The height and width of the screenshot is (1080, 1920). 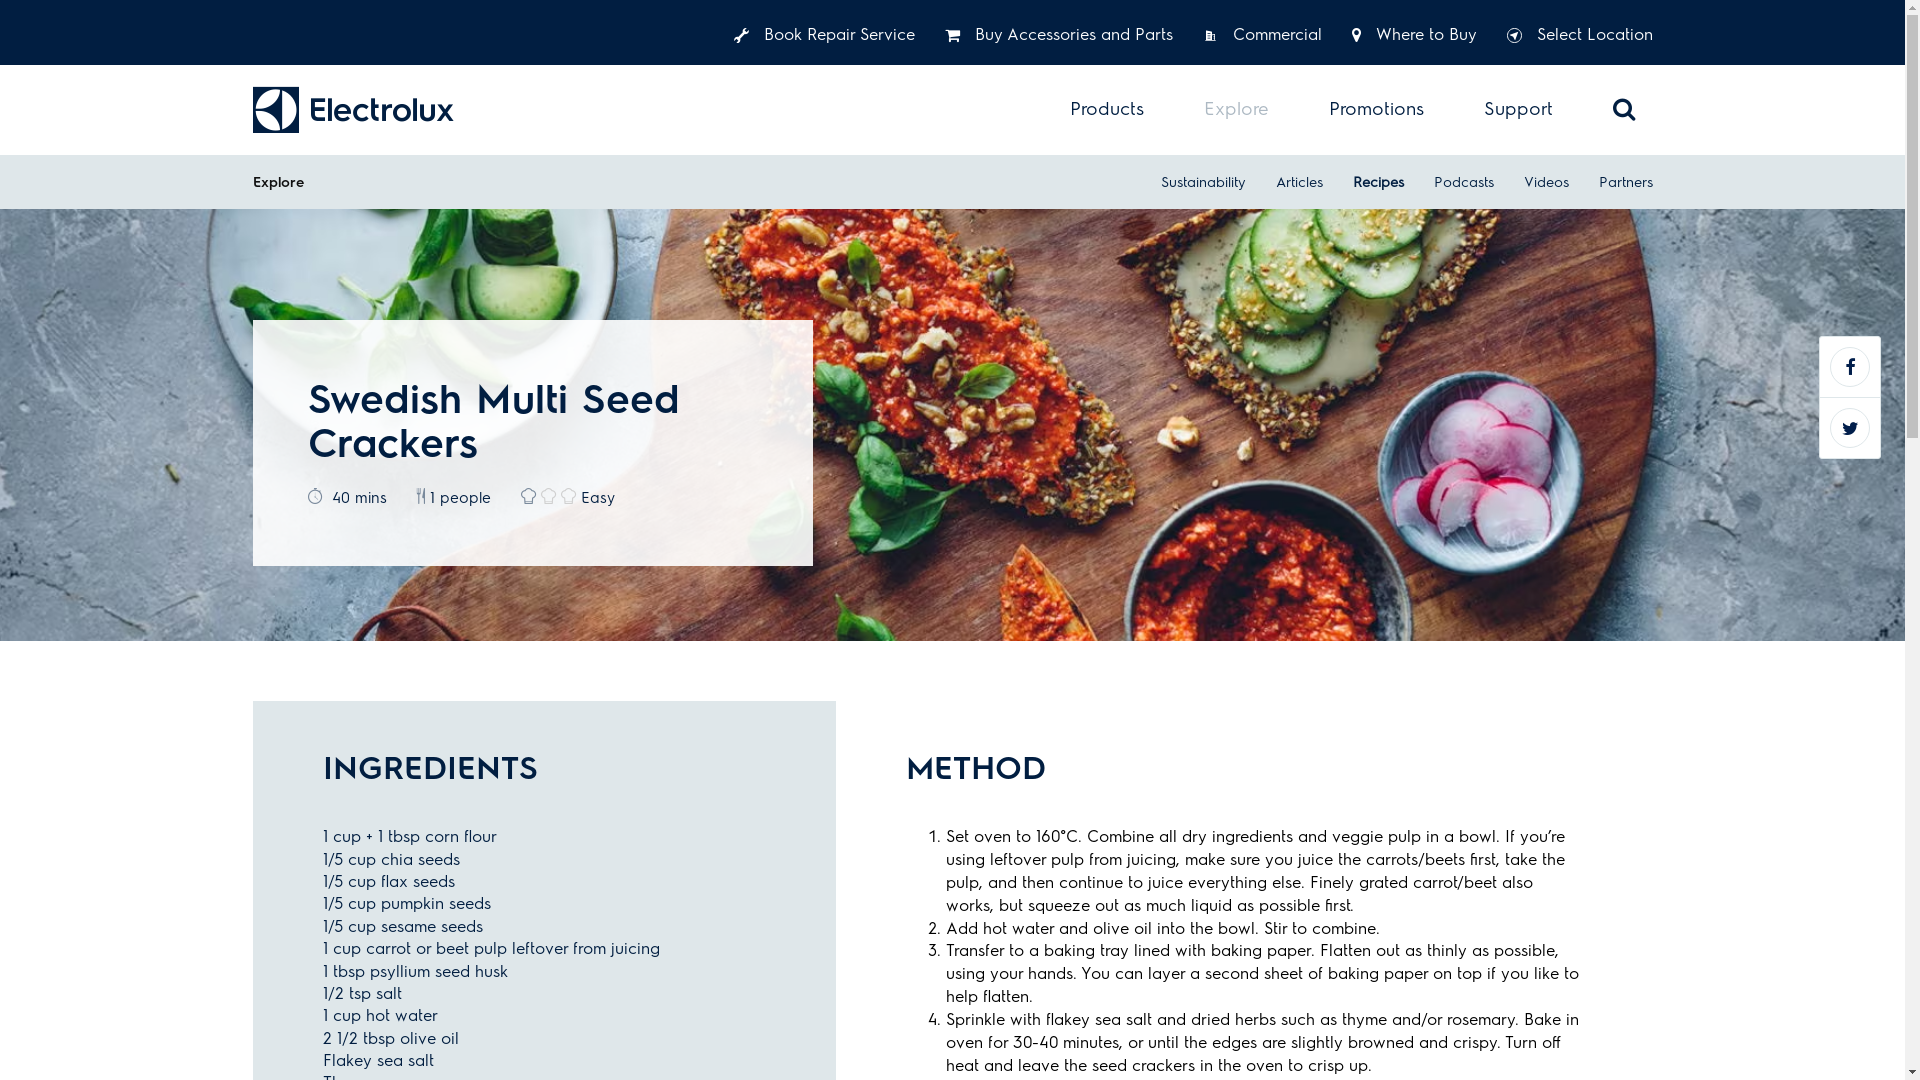 What do you see at coordinates (1464, 182) in the screenshot?
I see `Podcasts` at bounding box center [1464, 182].